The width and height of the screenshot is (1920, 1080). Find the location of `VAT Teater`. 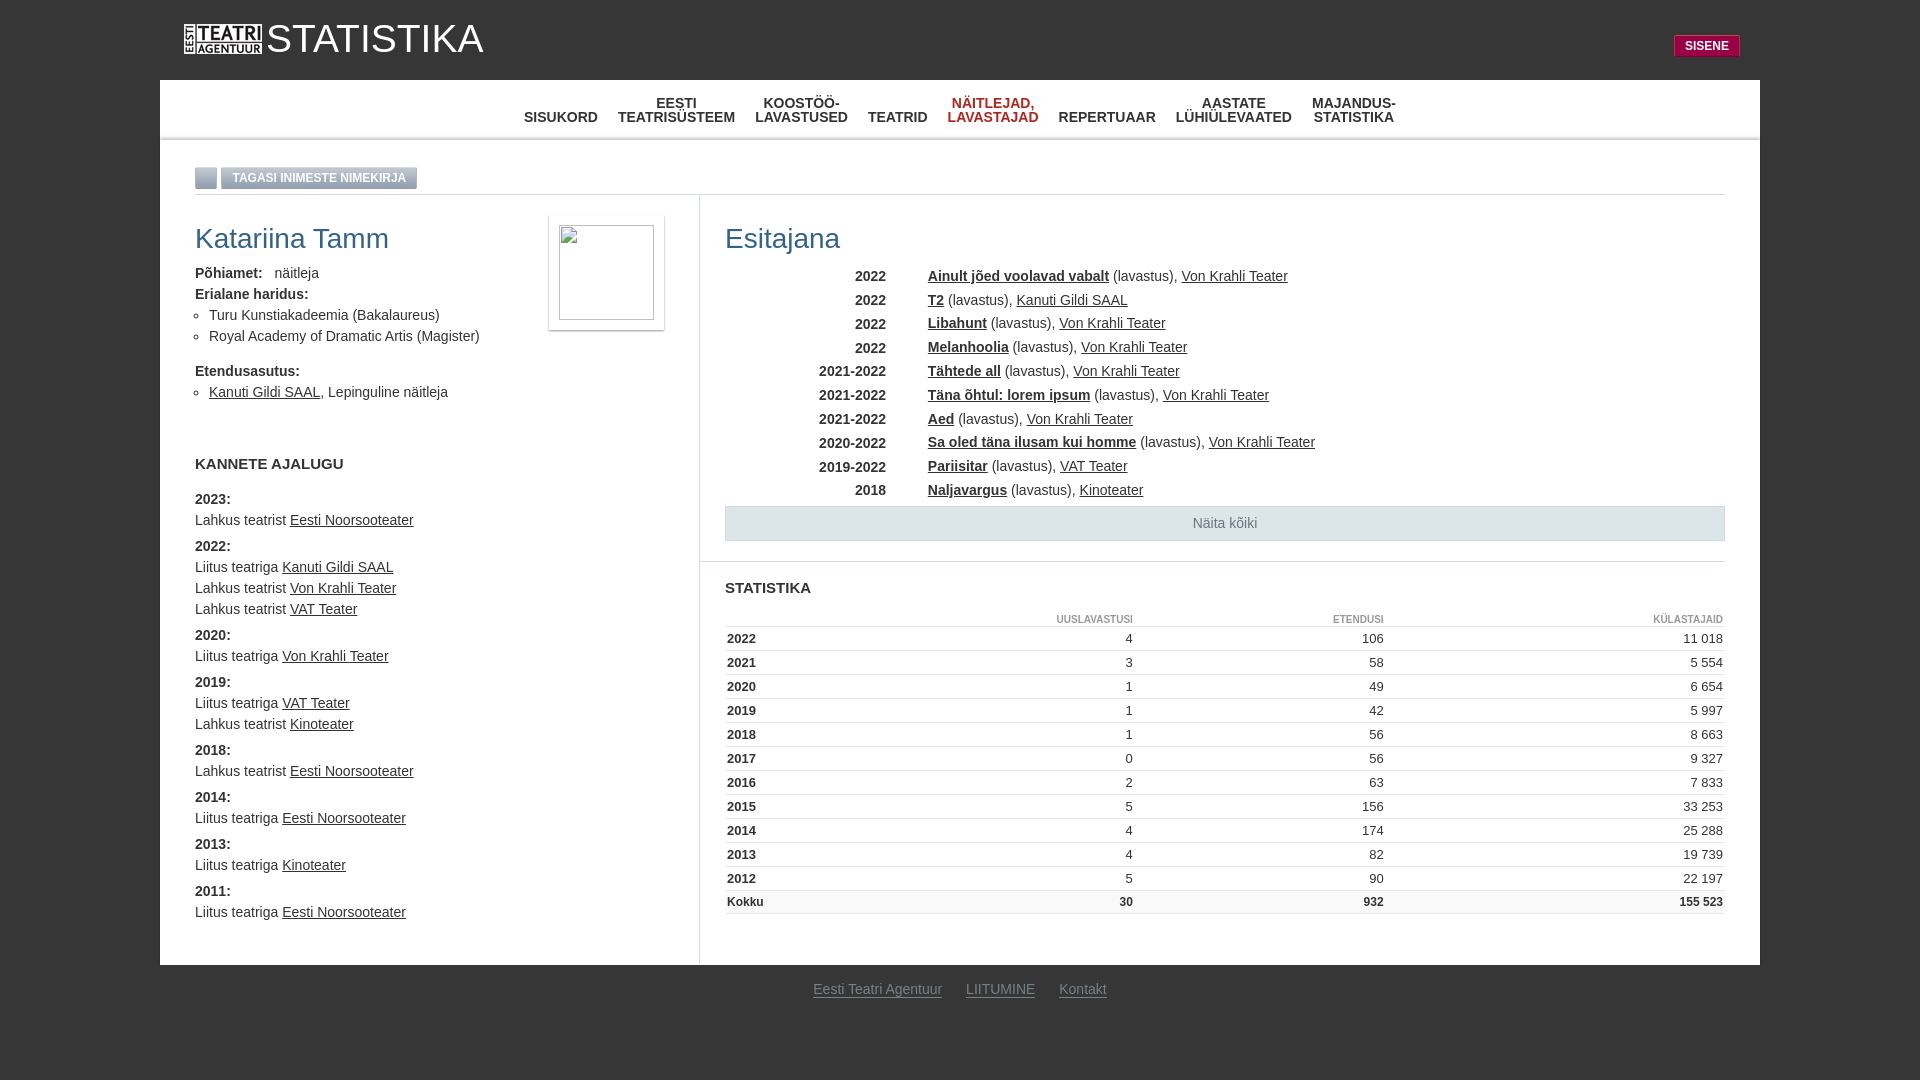

VAT Teater is located at coordinates (316, 703).